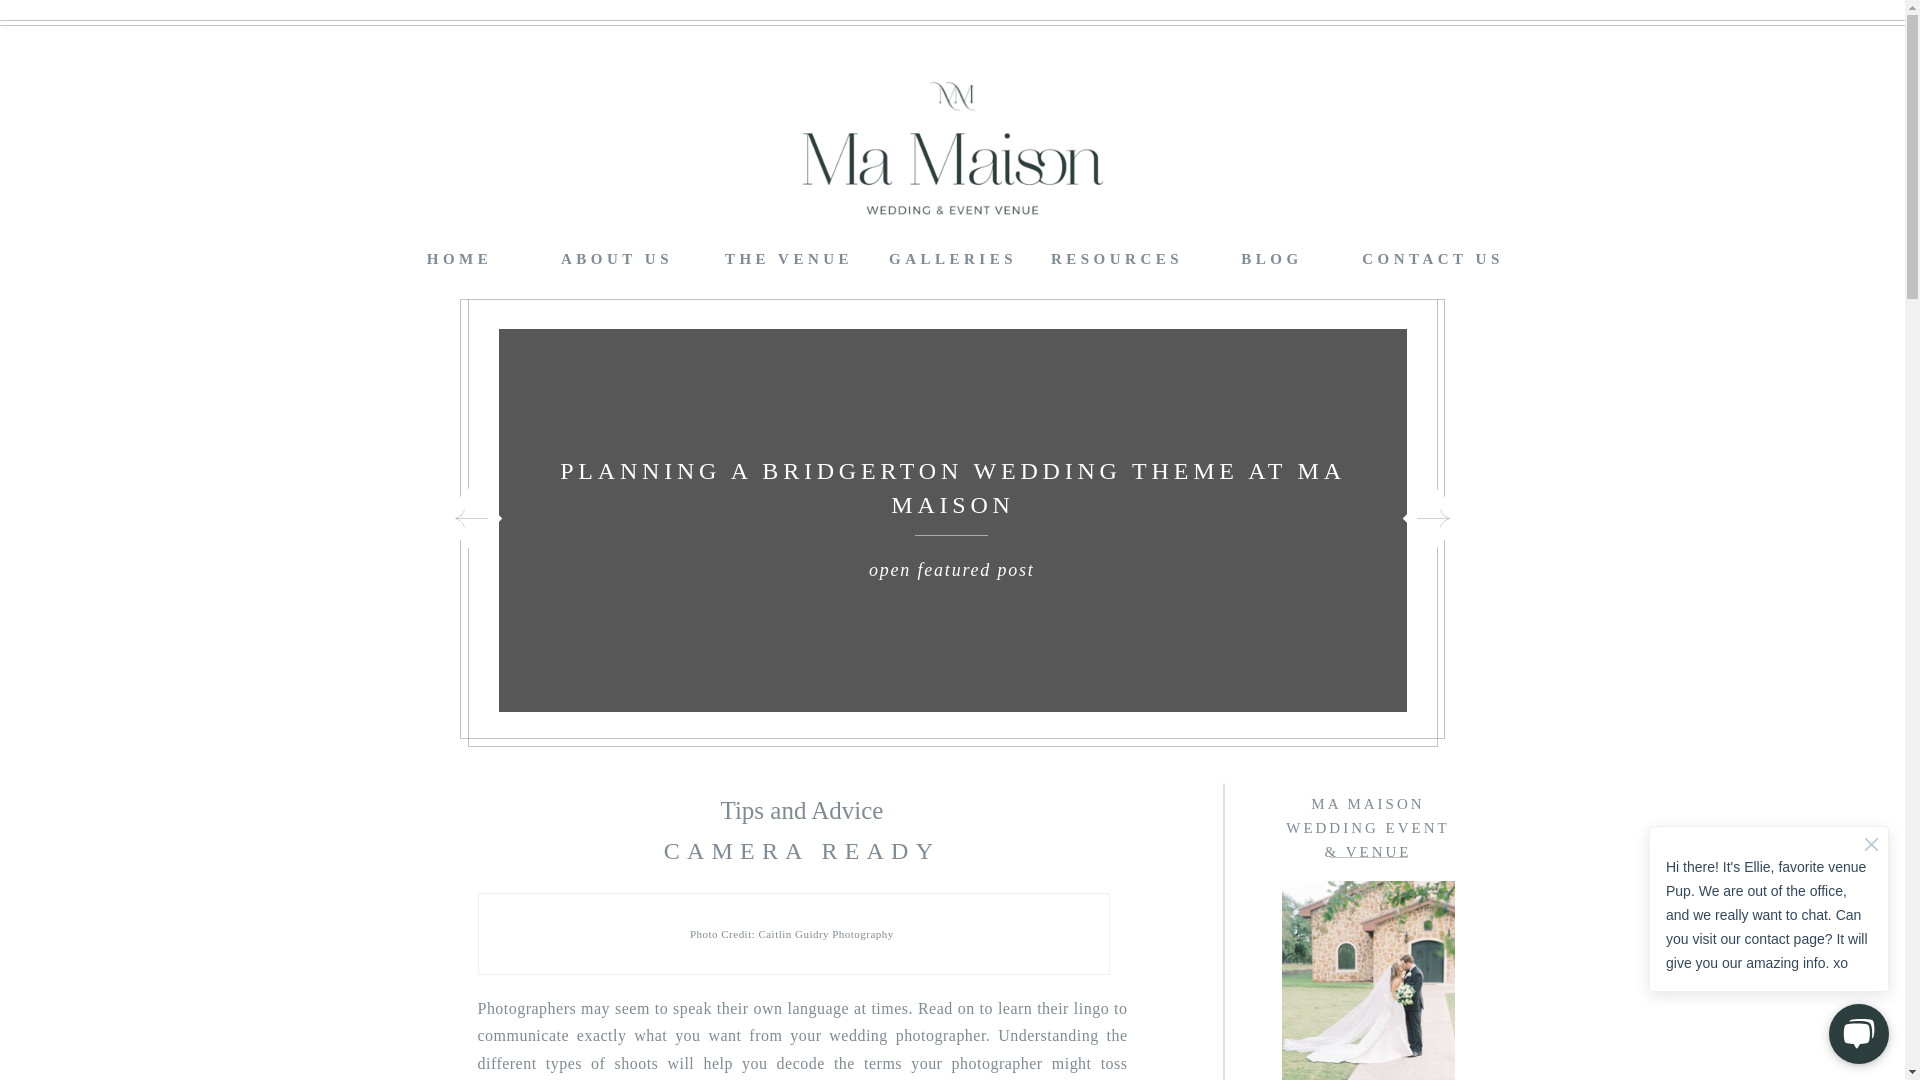  I want to click on RESOURCES, so click(1116, 254).